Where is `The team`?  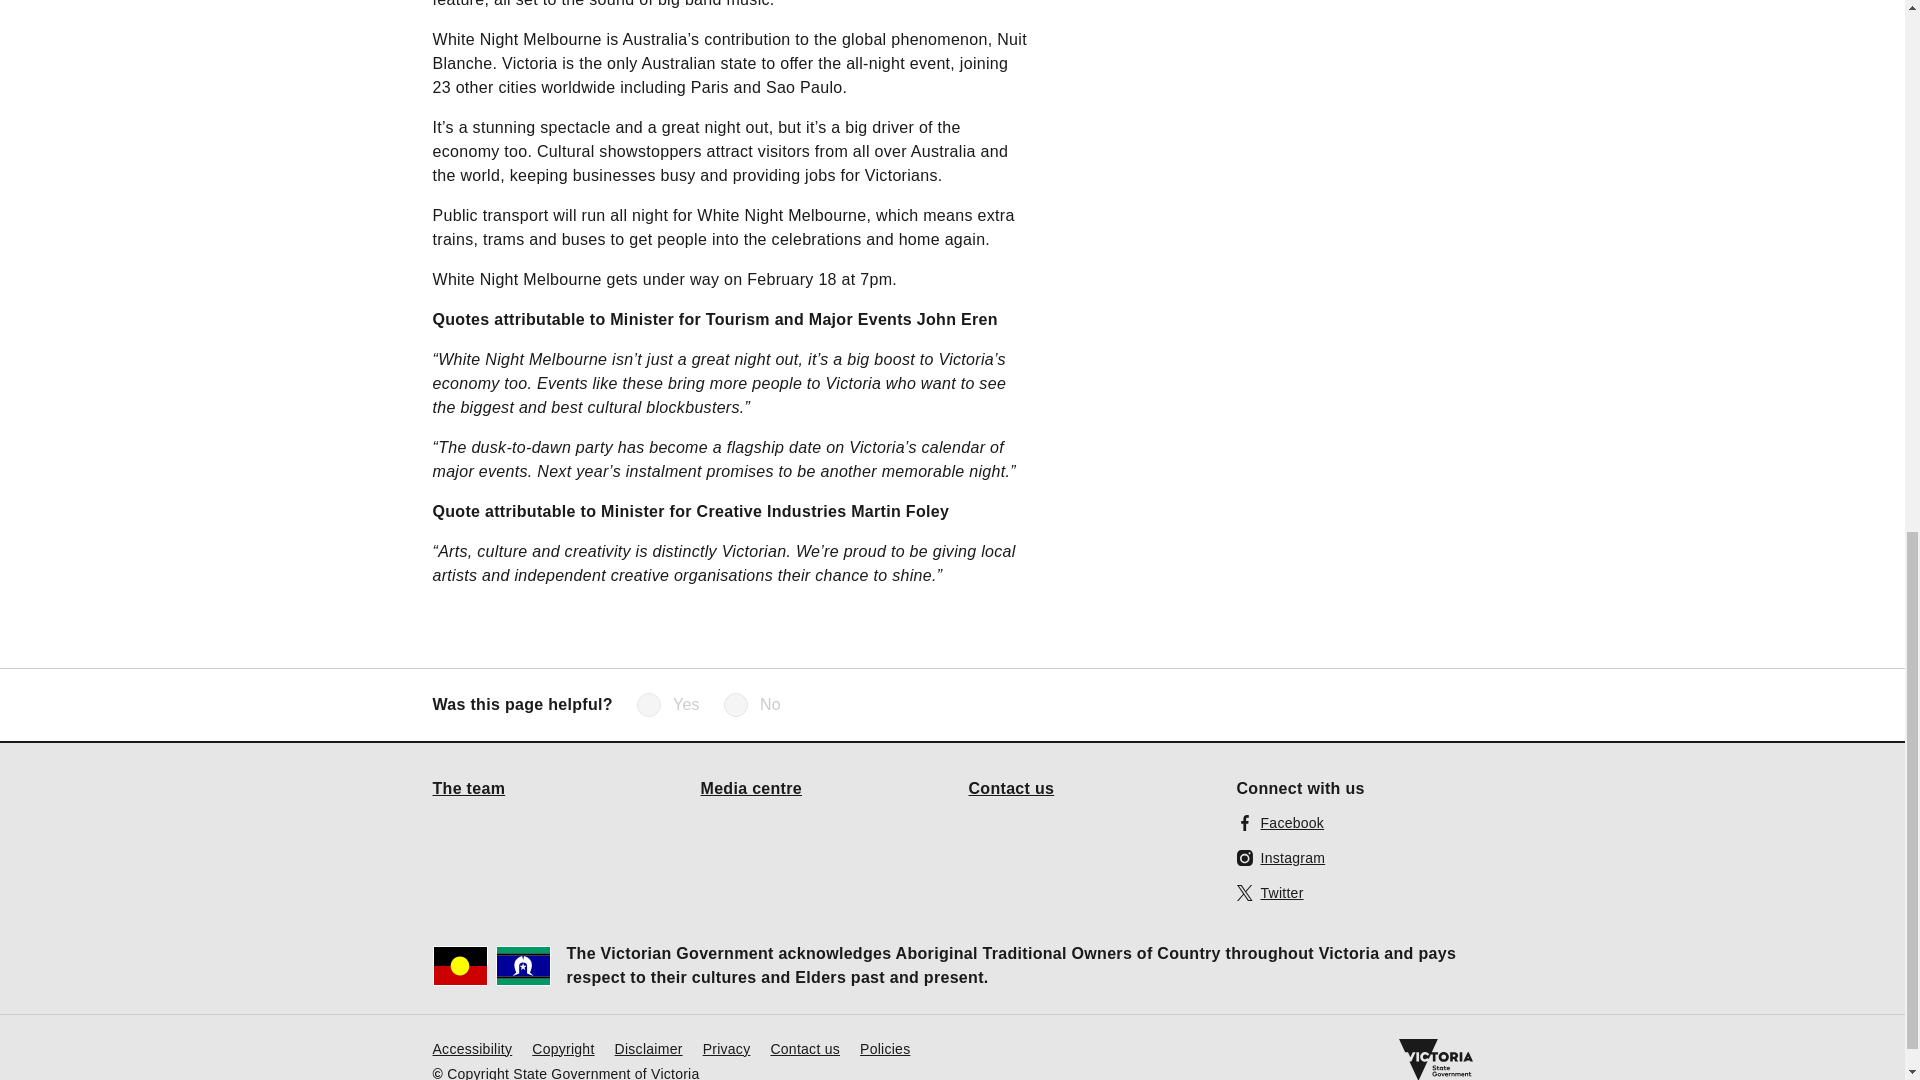
The team is located at coordinates (468, 787).